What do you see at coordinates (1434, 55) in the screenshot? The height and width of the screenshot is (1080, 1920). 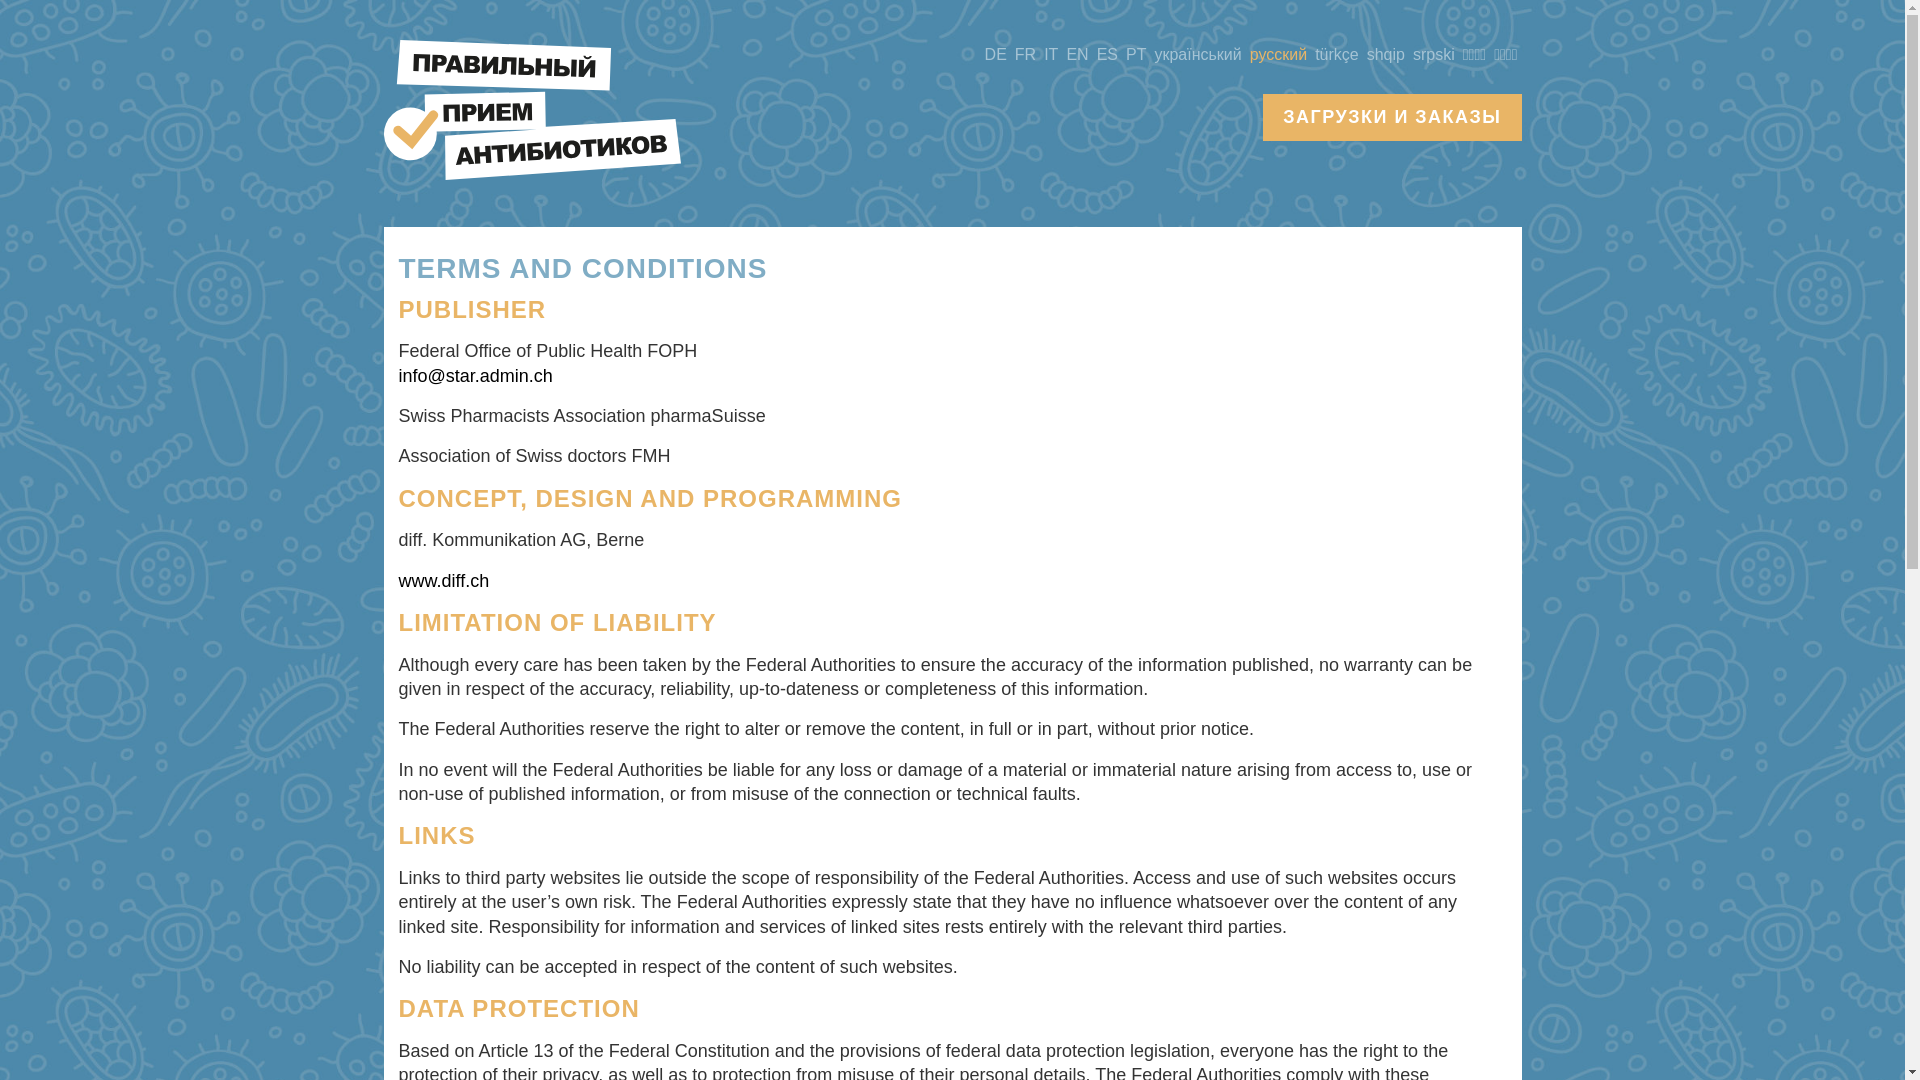 I see `srpski` at bounding box center [1434, 55].